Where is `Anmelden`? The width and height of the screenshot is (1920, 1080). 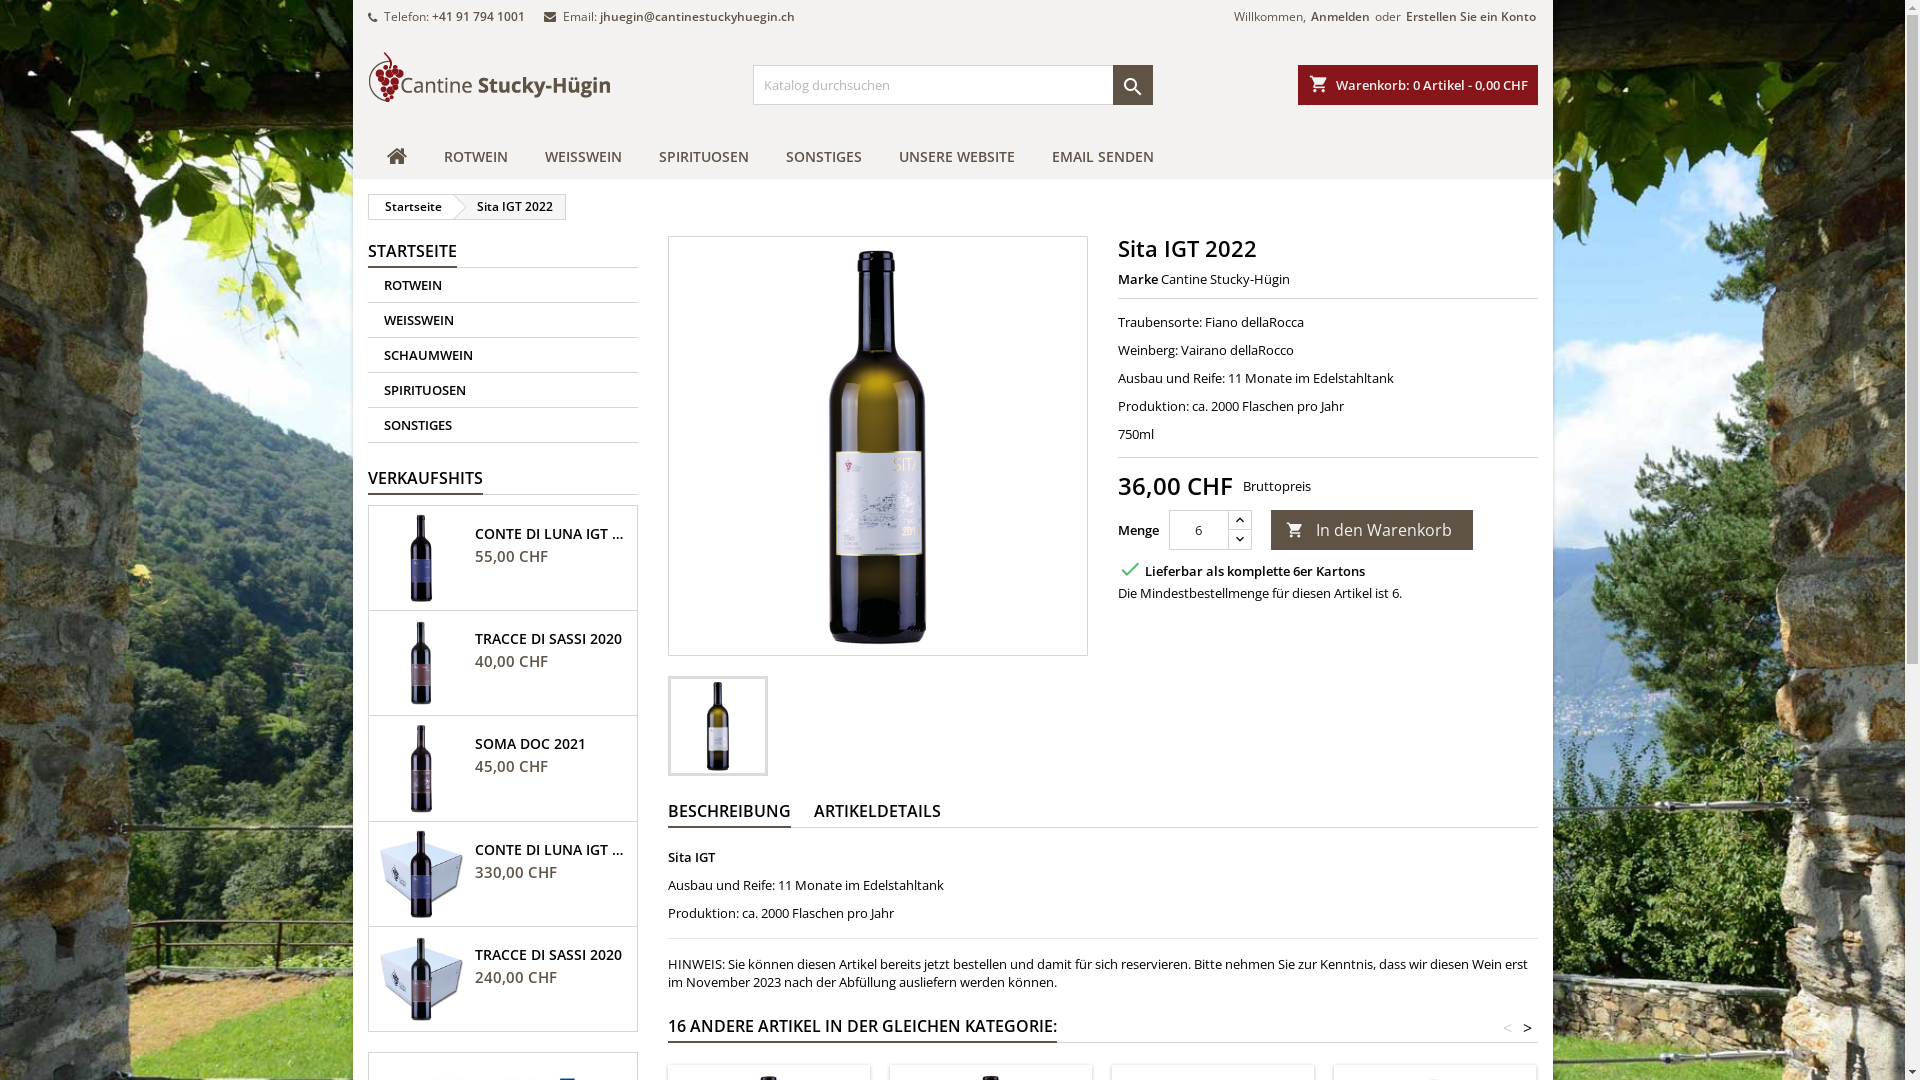
Anmelden is located at coordinates (1340, 17).